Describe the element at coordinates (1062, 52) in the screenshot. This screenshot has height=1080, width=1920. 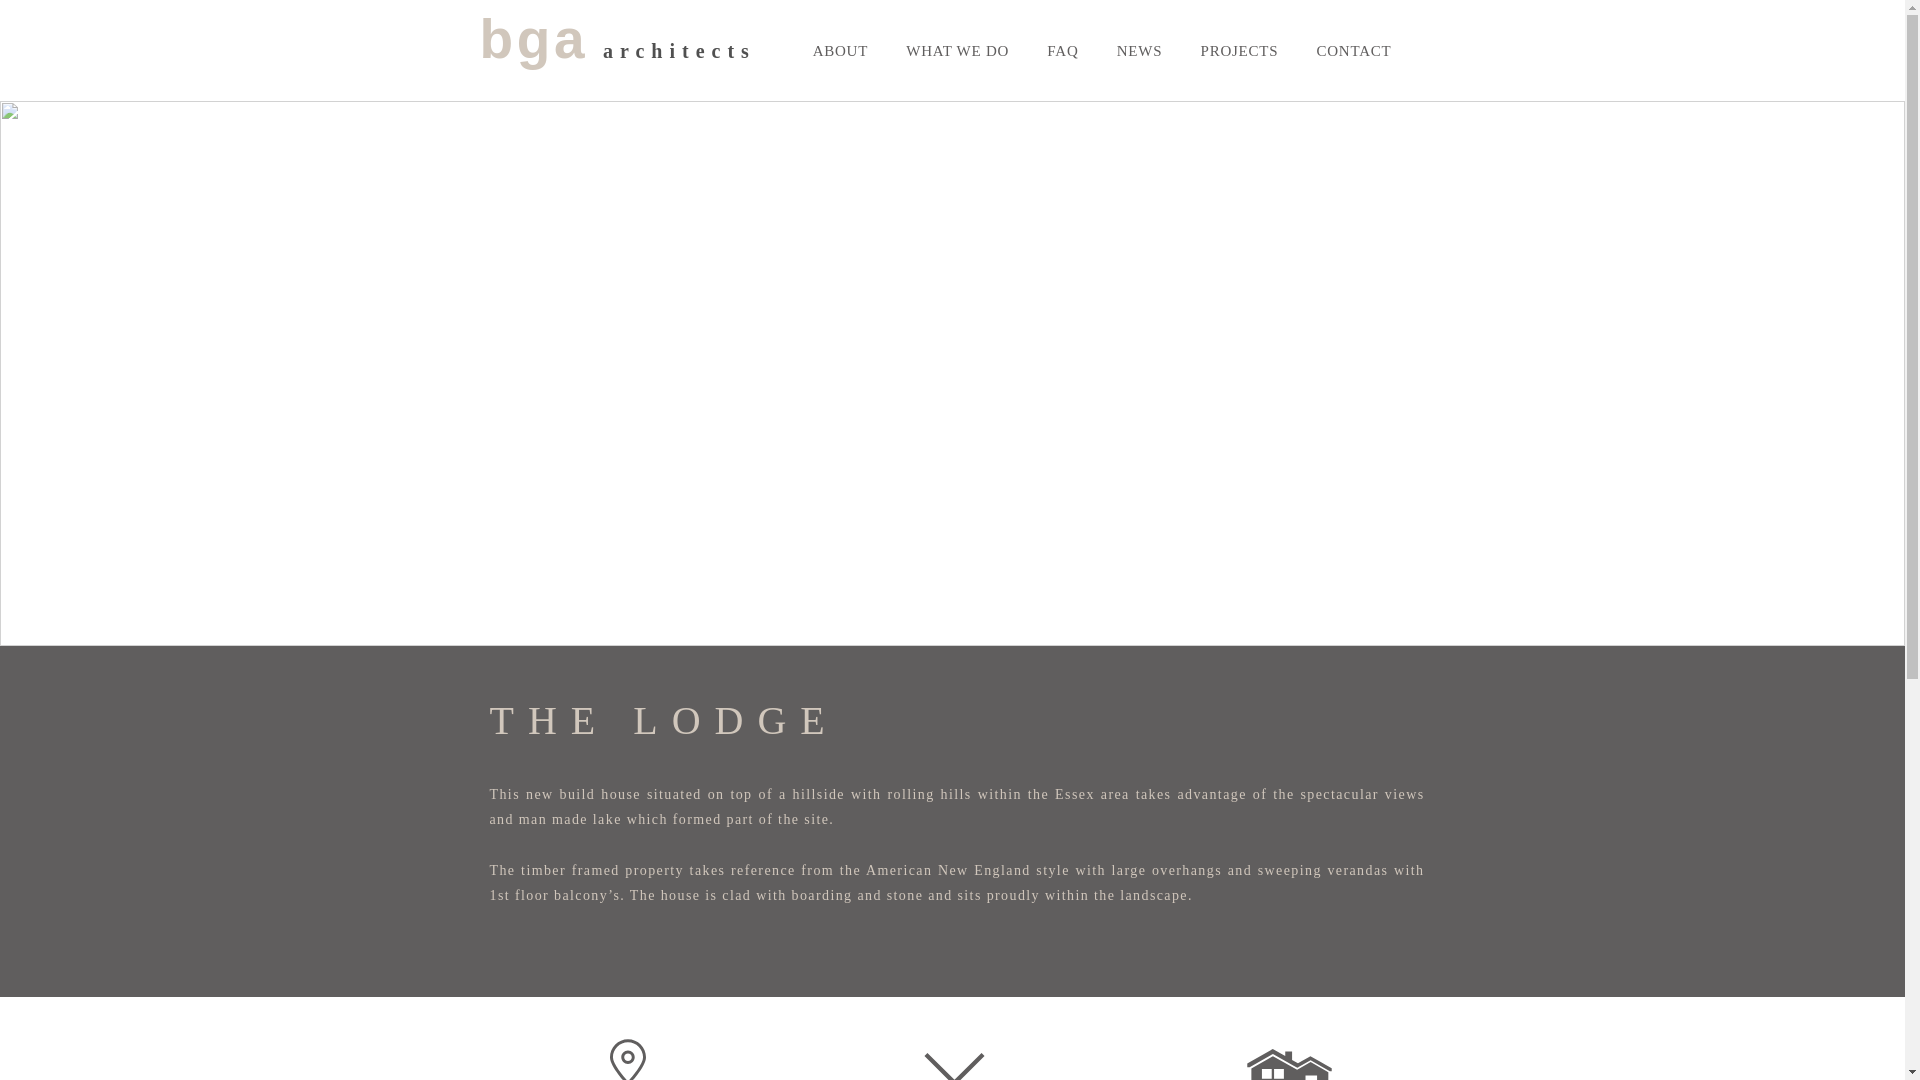
I see `FAQ` at that location.